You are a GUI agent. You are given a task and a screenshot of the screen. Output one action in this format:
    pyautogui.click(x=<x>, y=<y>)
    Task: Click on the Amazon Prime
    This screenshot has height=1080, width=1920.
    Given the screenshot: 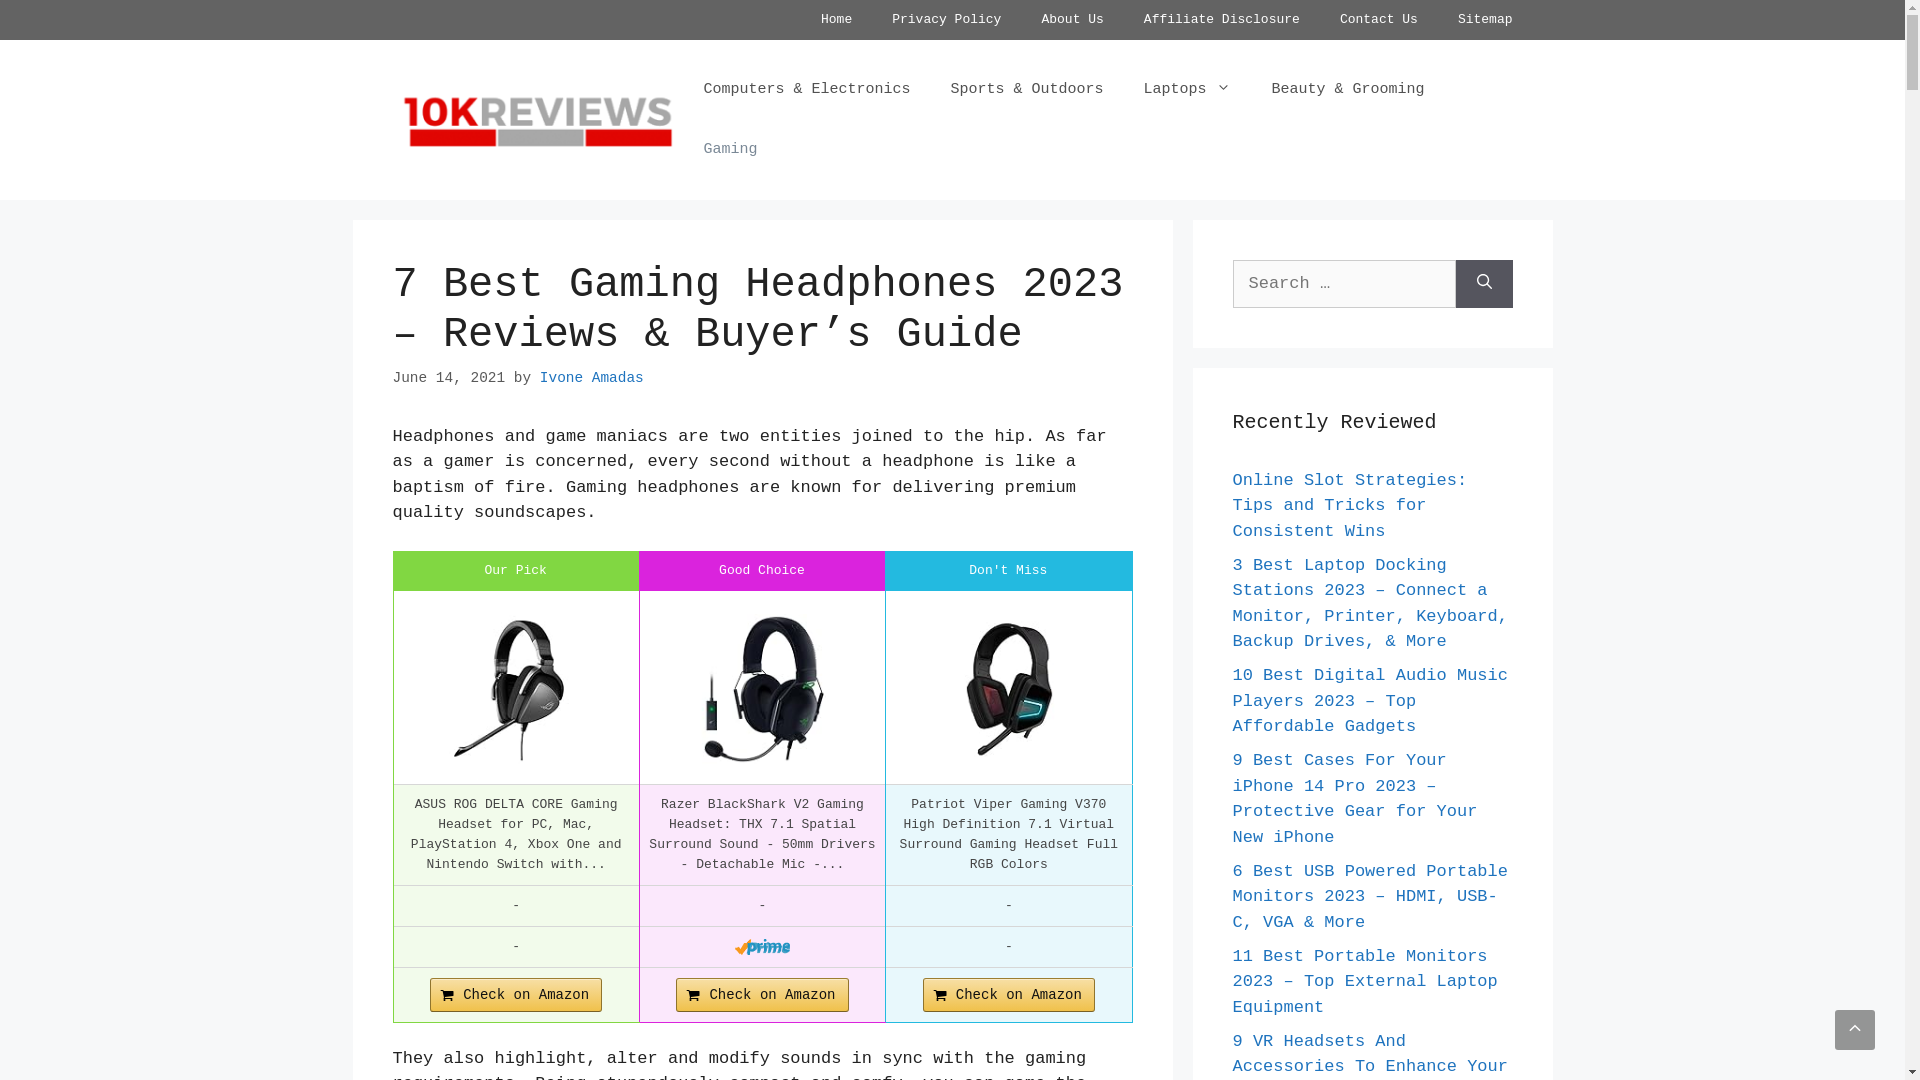 What is the action you would take?
    pyautogui.click(x=762, y=947)
    